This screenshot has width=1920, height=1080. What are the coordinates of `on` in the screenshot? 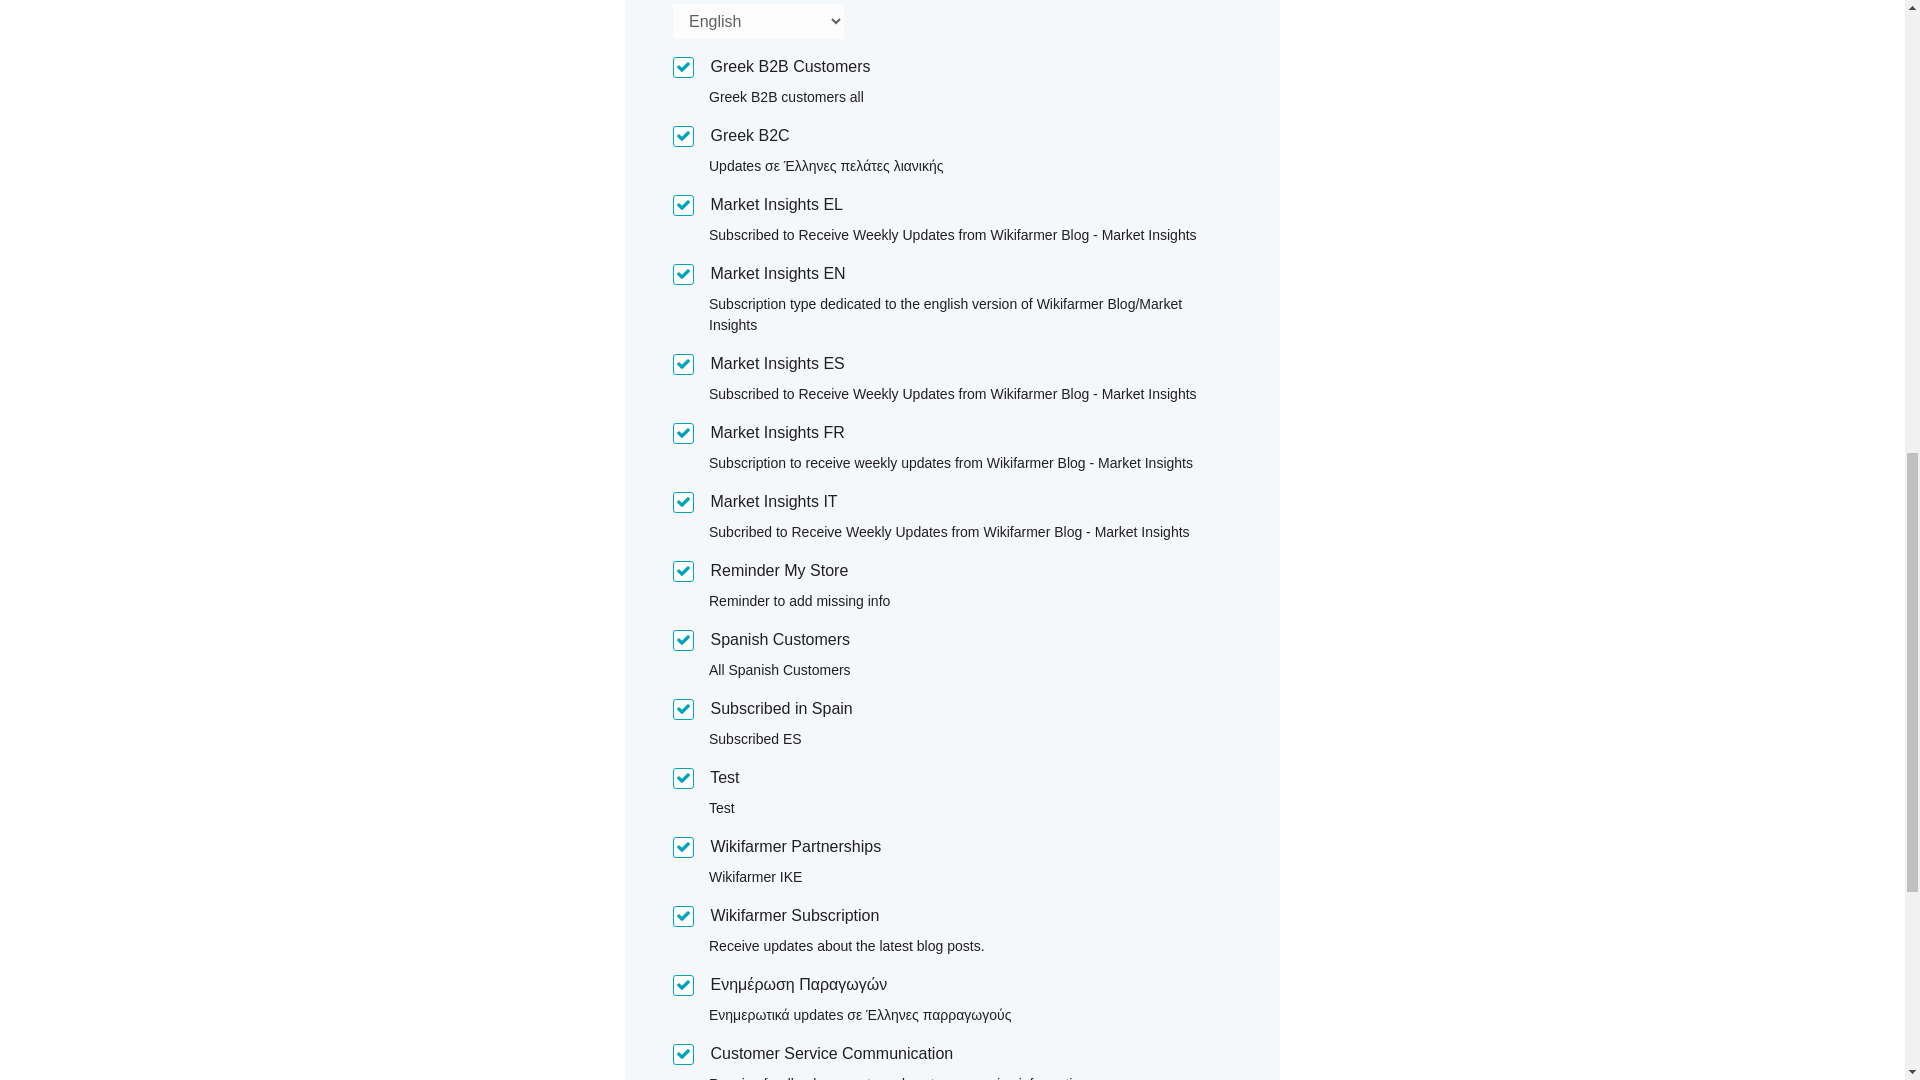 It's located at (683, 67).